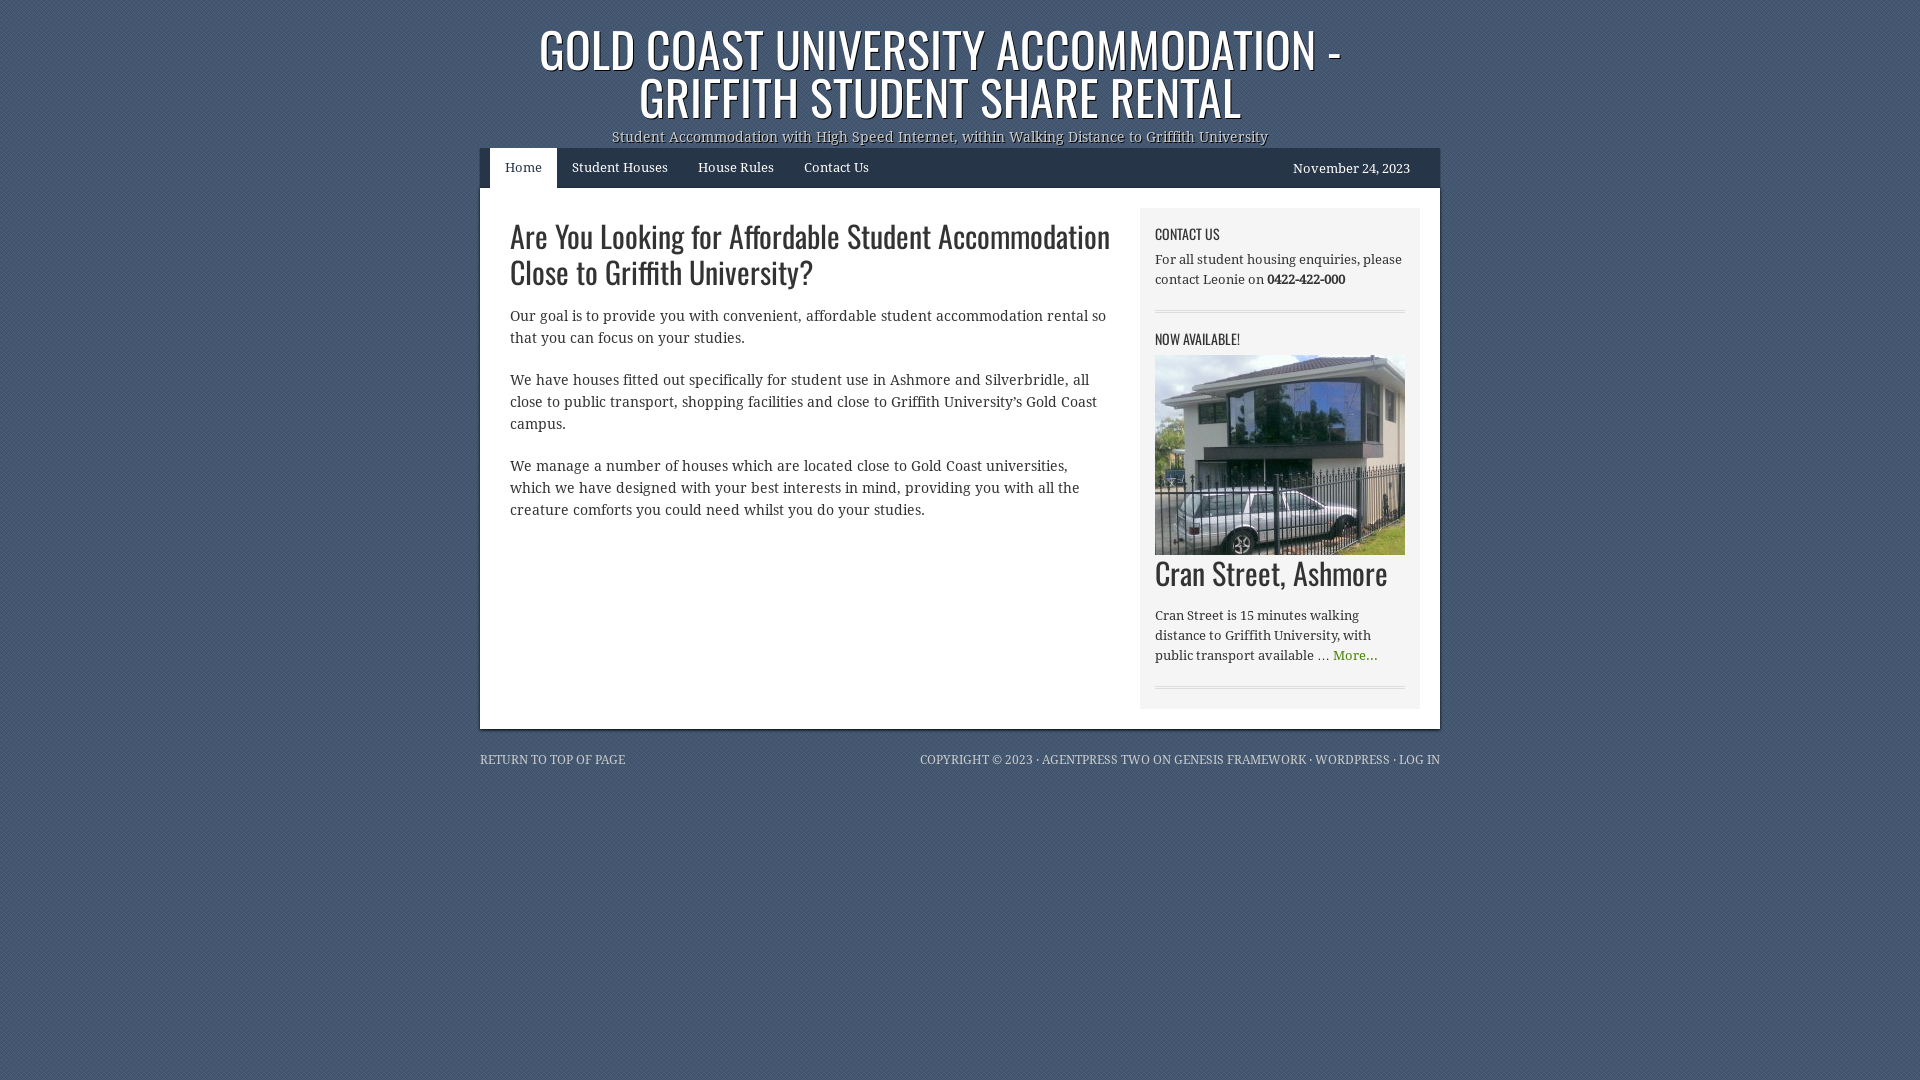 This screenshot has height=1080, width=1920. Describe the element at coordinates (836, 168) in the screenshot. I see `Contact Us` at that location.